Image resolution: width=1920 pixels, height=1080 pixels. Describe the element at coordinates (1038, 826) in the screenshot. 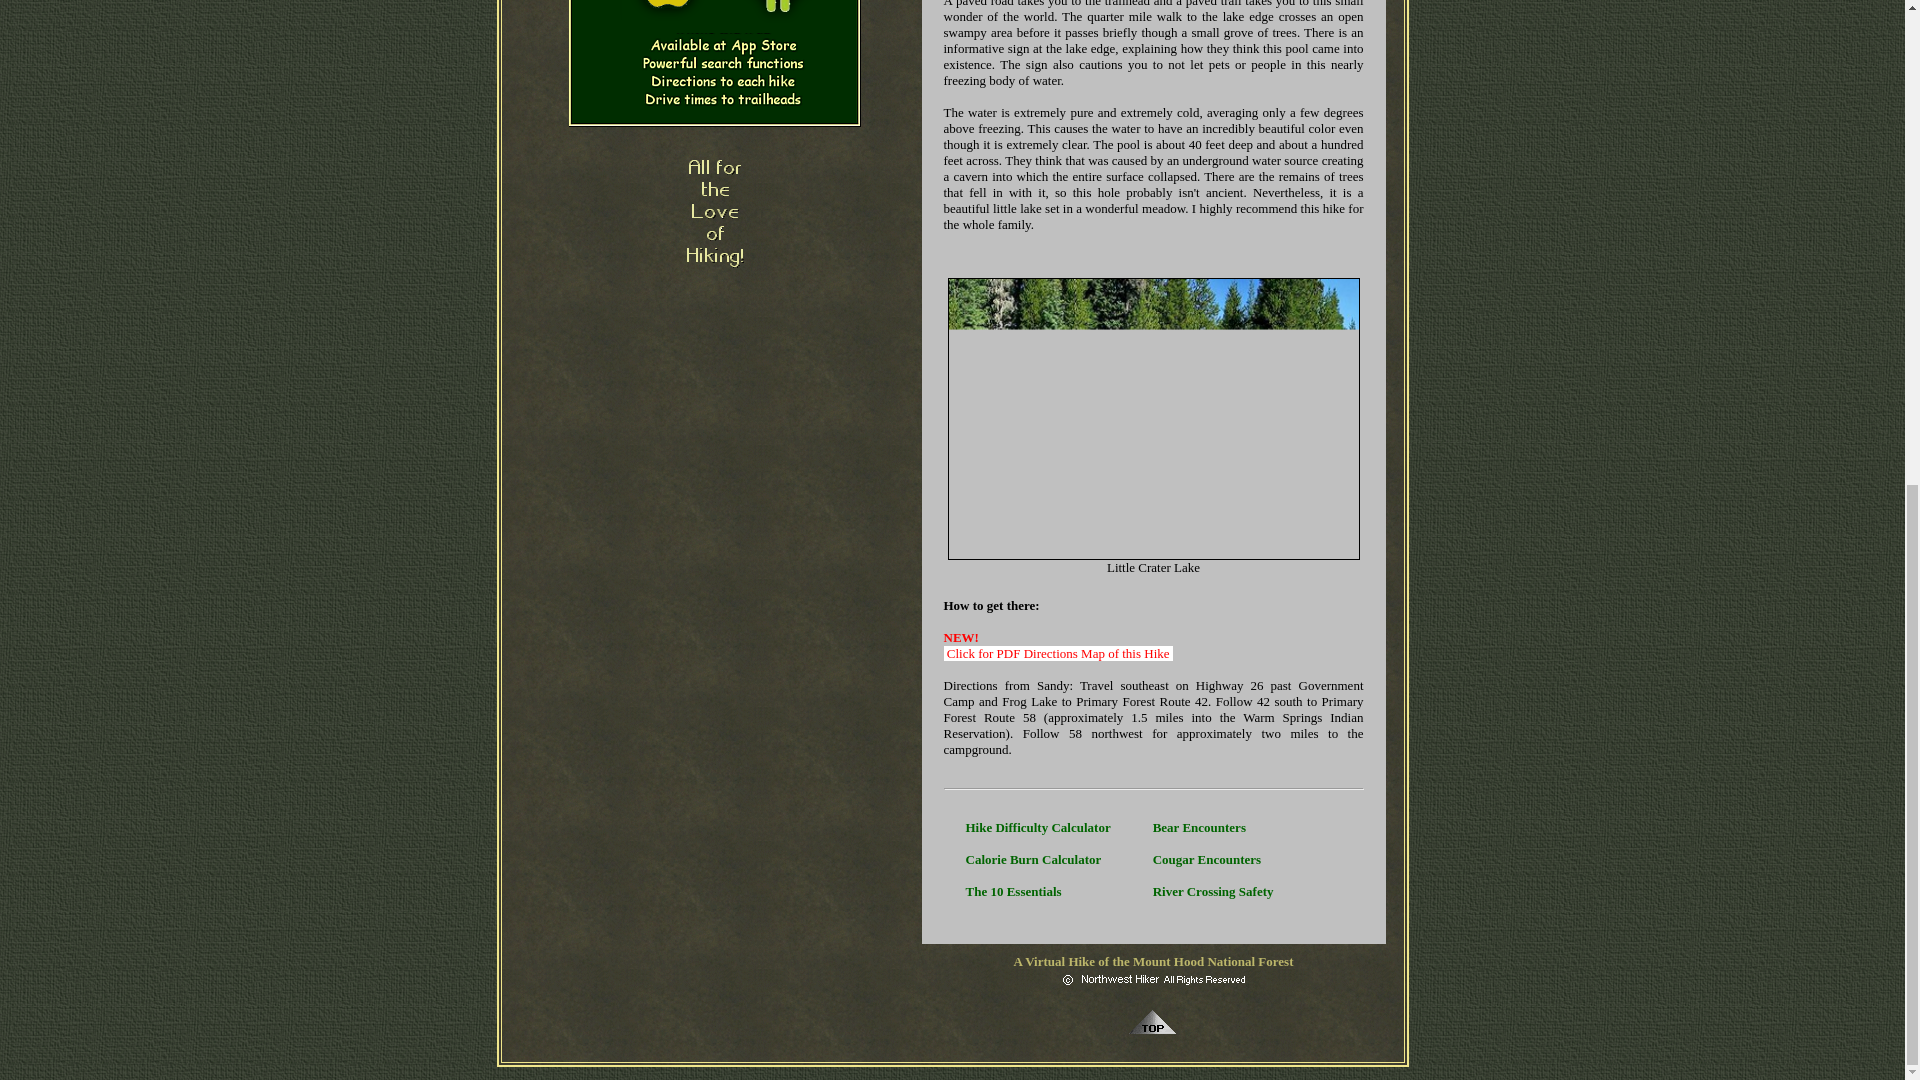

I see `Click Here for Hike Difficulty Calculator` at that location.